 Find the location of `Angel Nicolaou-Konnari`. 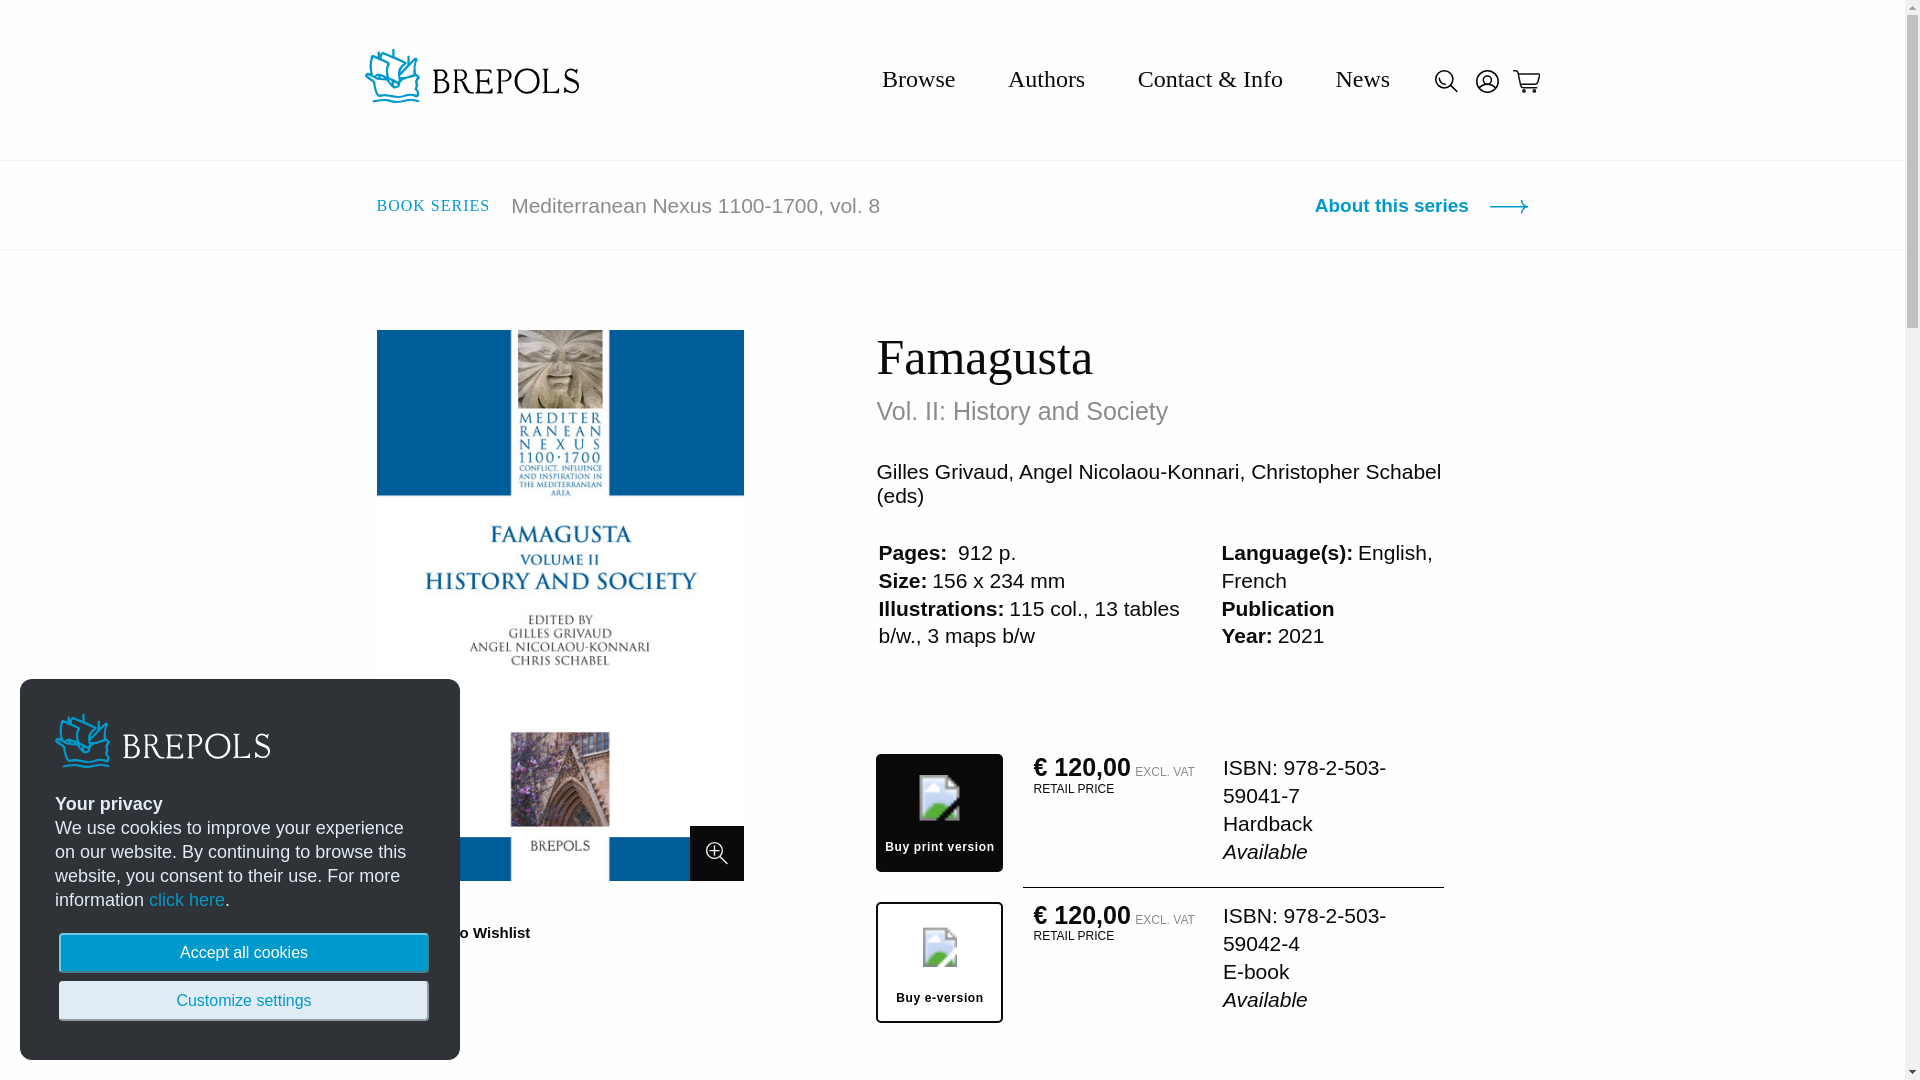

Angel Nicolaou-Konnari is located at coordinates (1130, 471).